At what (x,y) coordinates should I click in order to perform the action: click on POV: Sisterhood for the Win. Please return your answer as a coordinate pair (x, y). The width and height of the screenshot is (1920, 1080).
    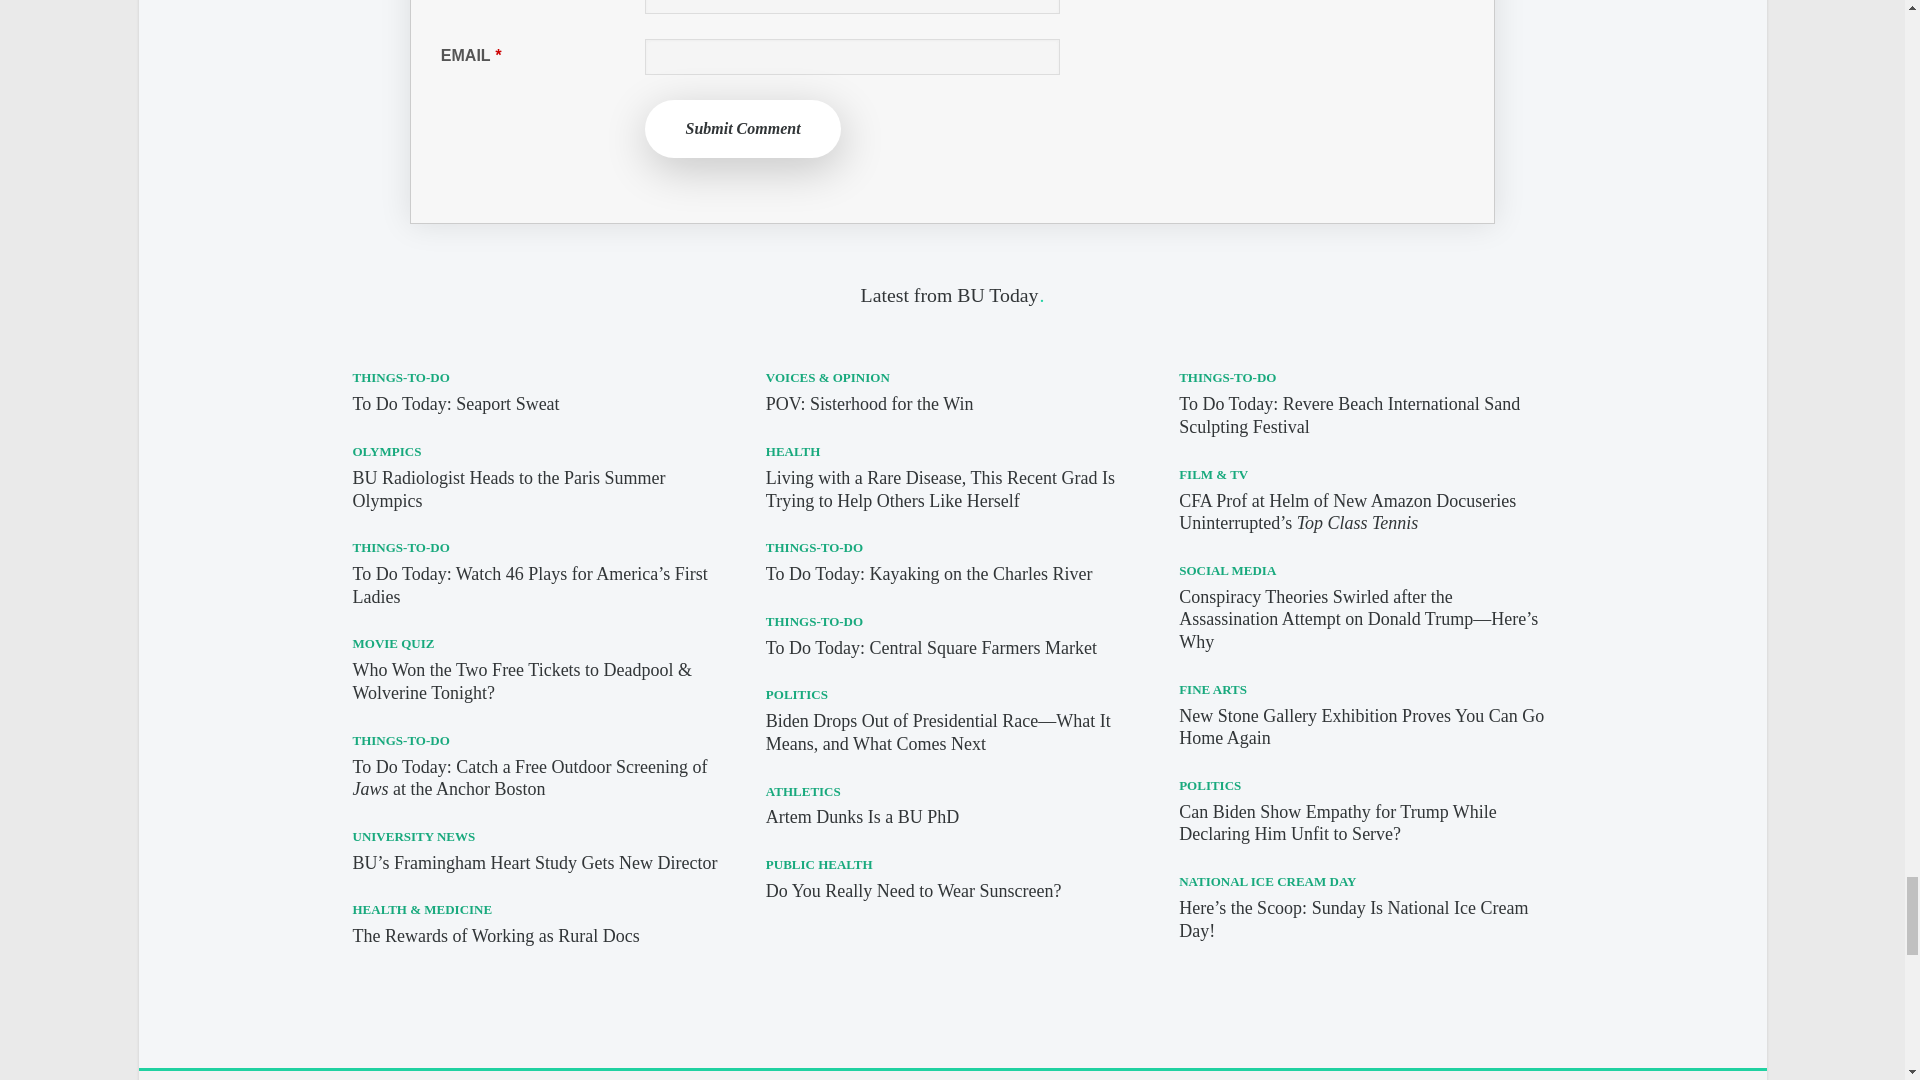
    Looking at the image, I should click on (870, 404).